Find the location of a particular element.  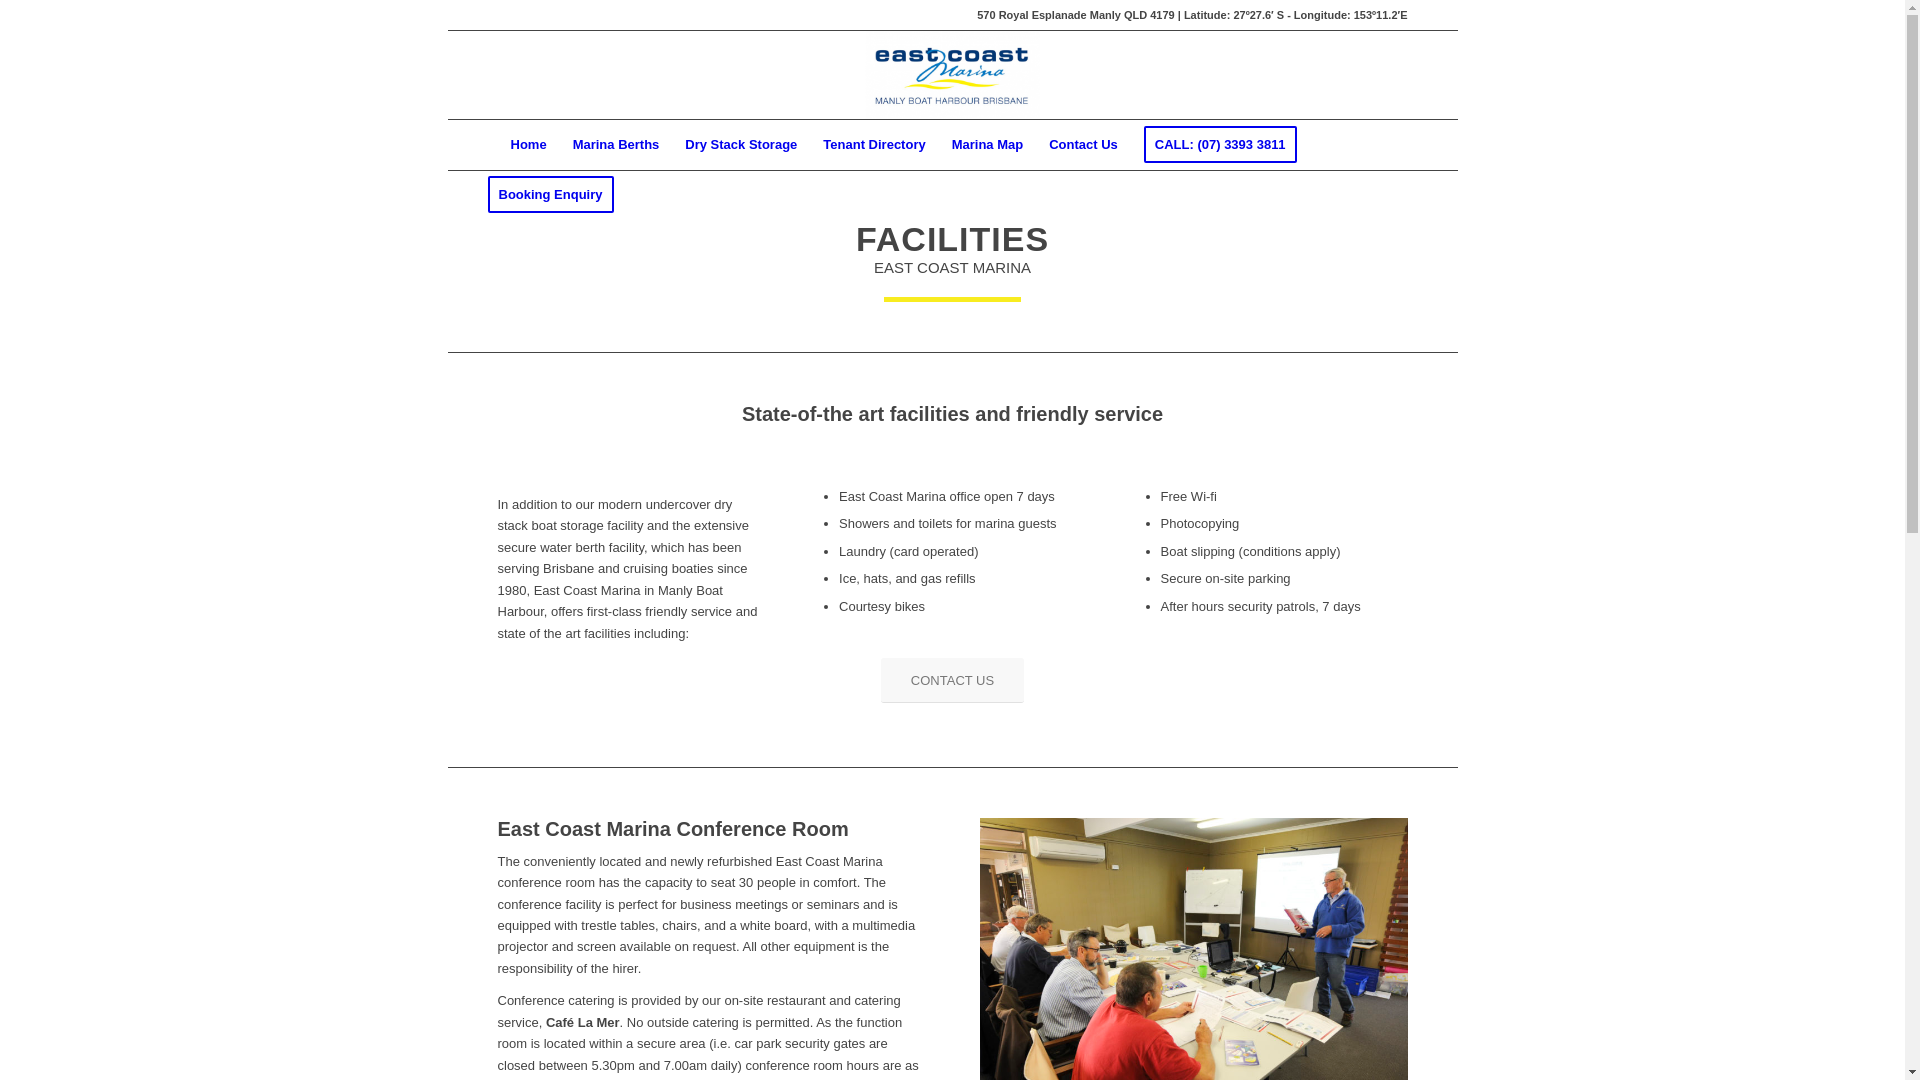

cropped-logo-infinity-1(1) is located at coordinates (952, 75).